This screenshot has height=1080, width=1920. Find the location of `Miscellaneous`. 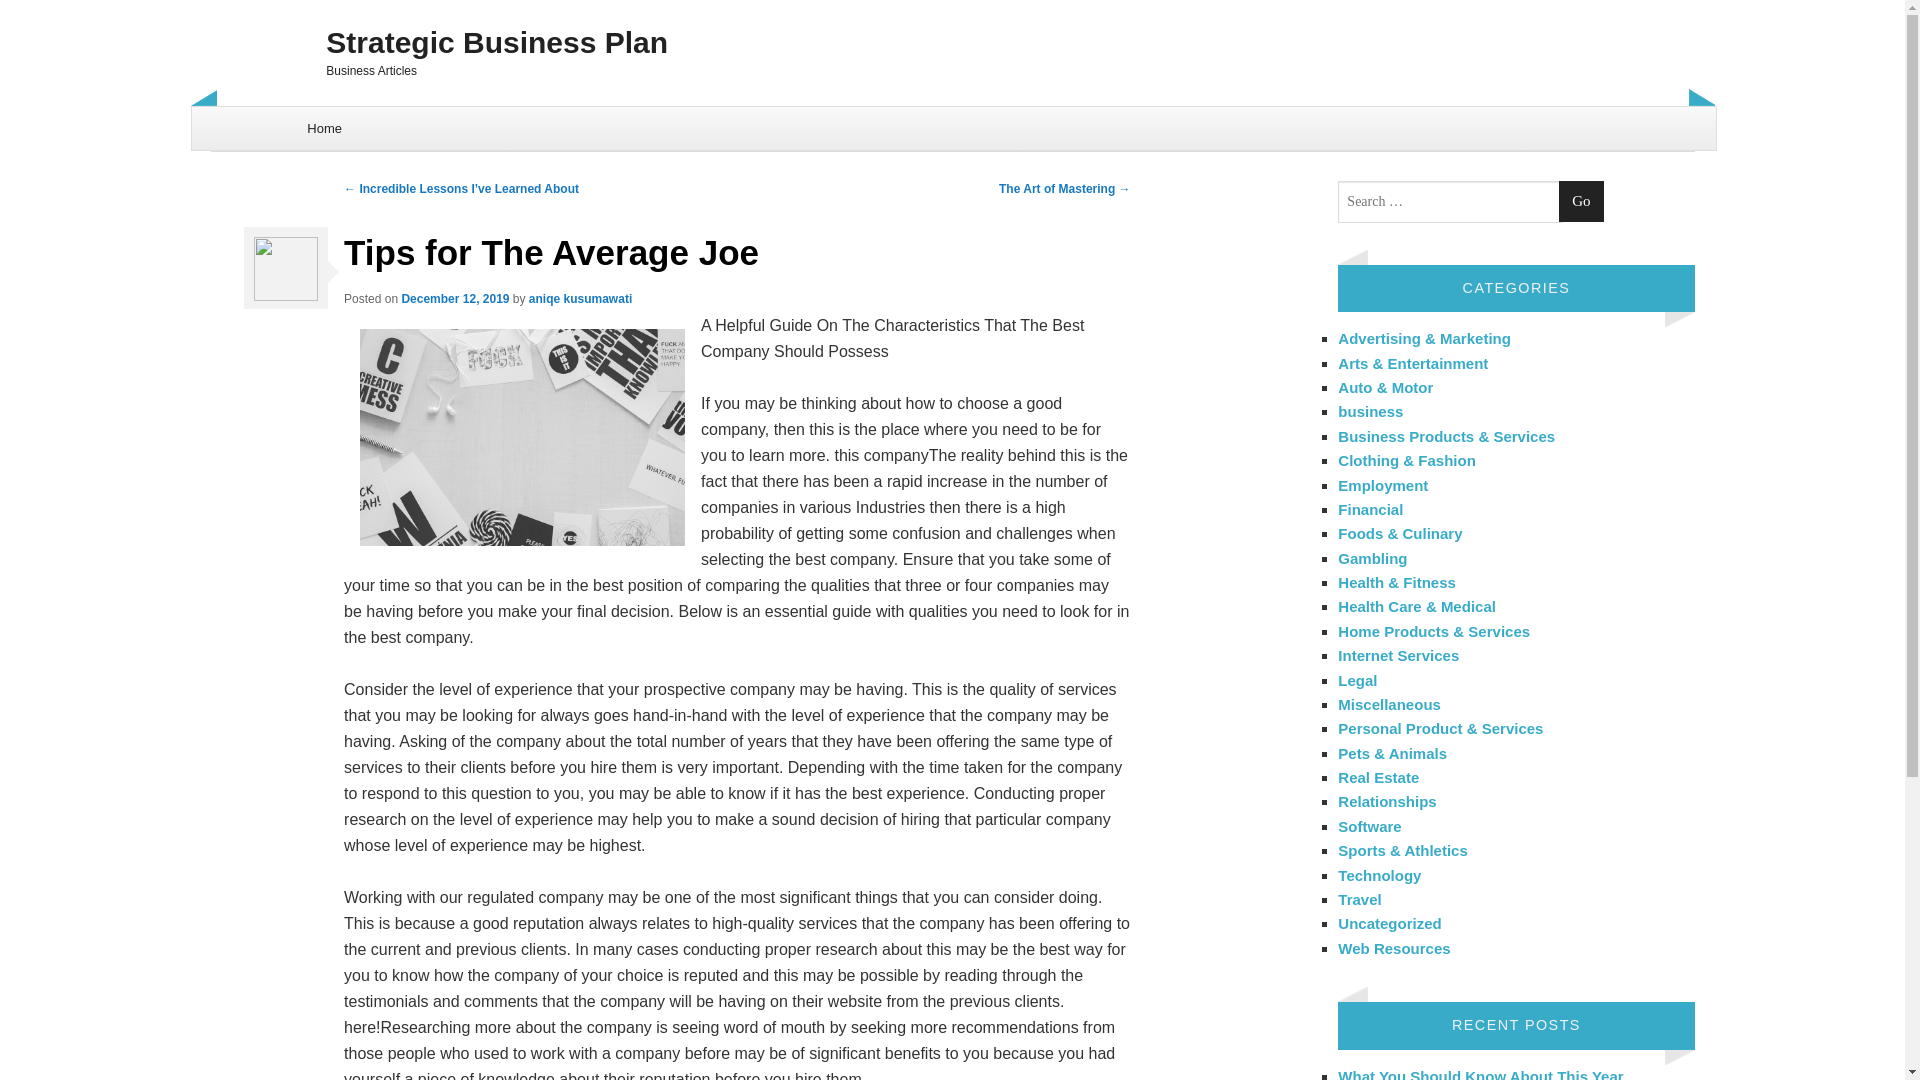

Miscellaneous is located at coordinates (1390, 704).